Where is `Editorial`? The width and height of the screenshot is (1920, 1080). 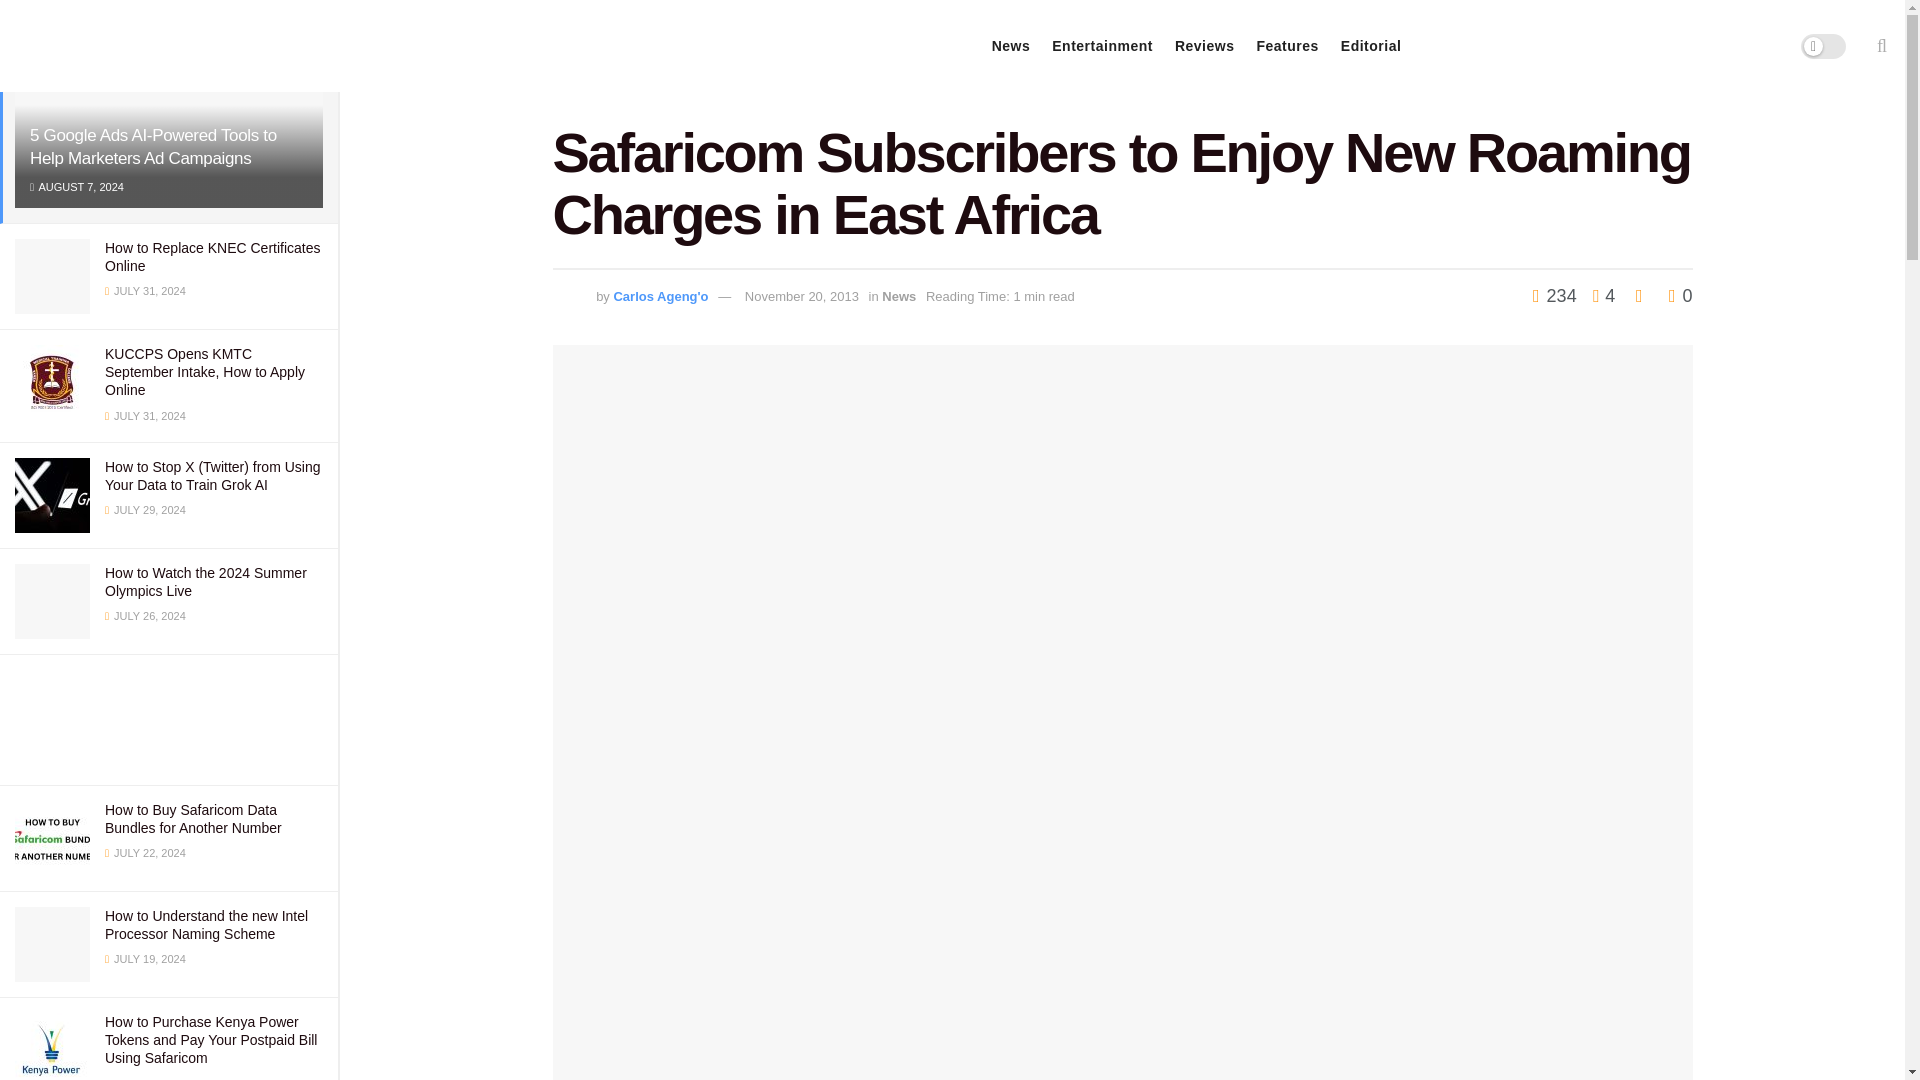
Editorial is located at coordinates (1370, 46).